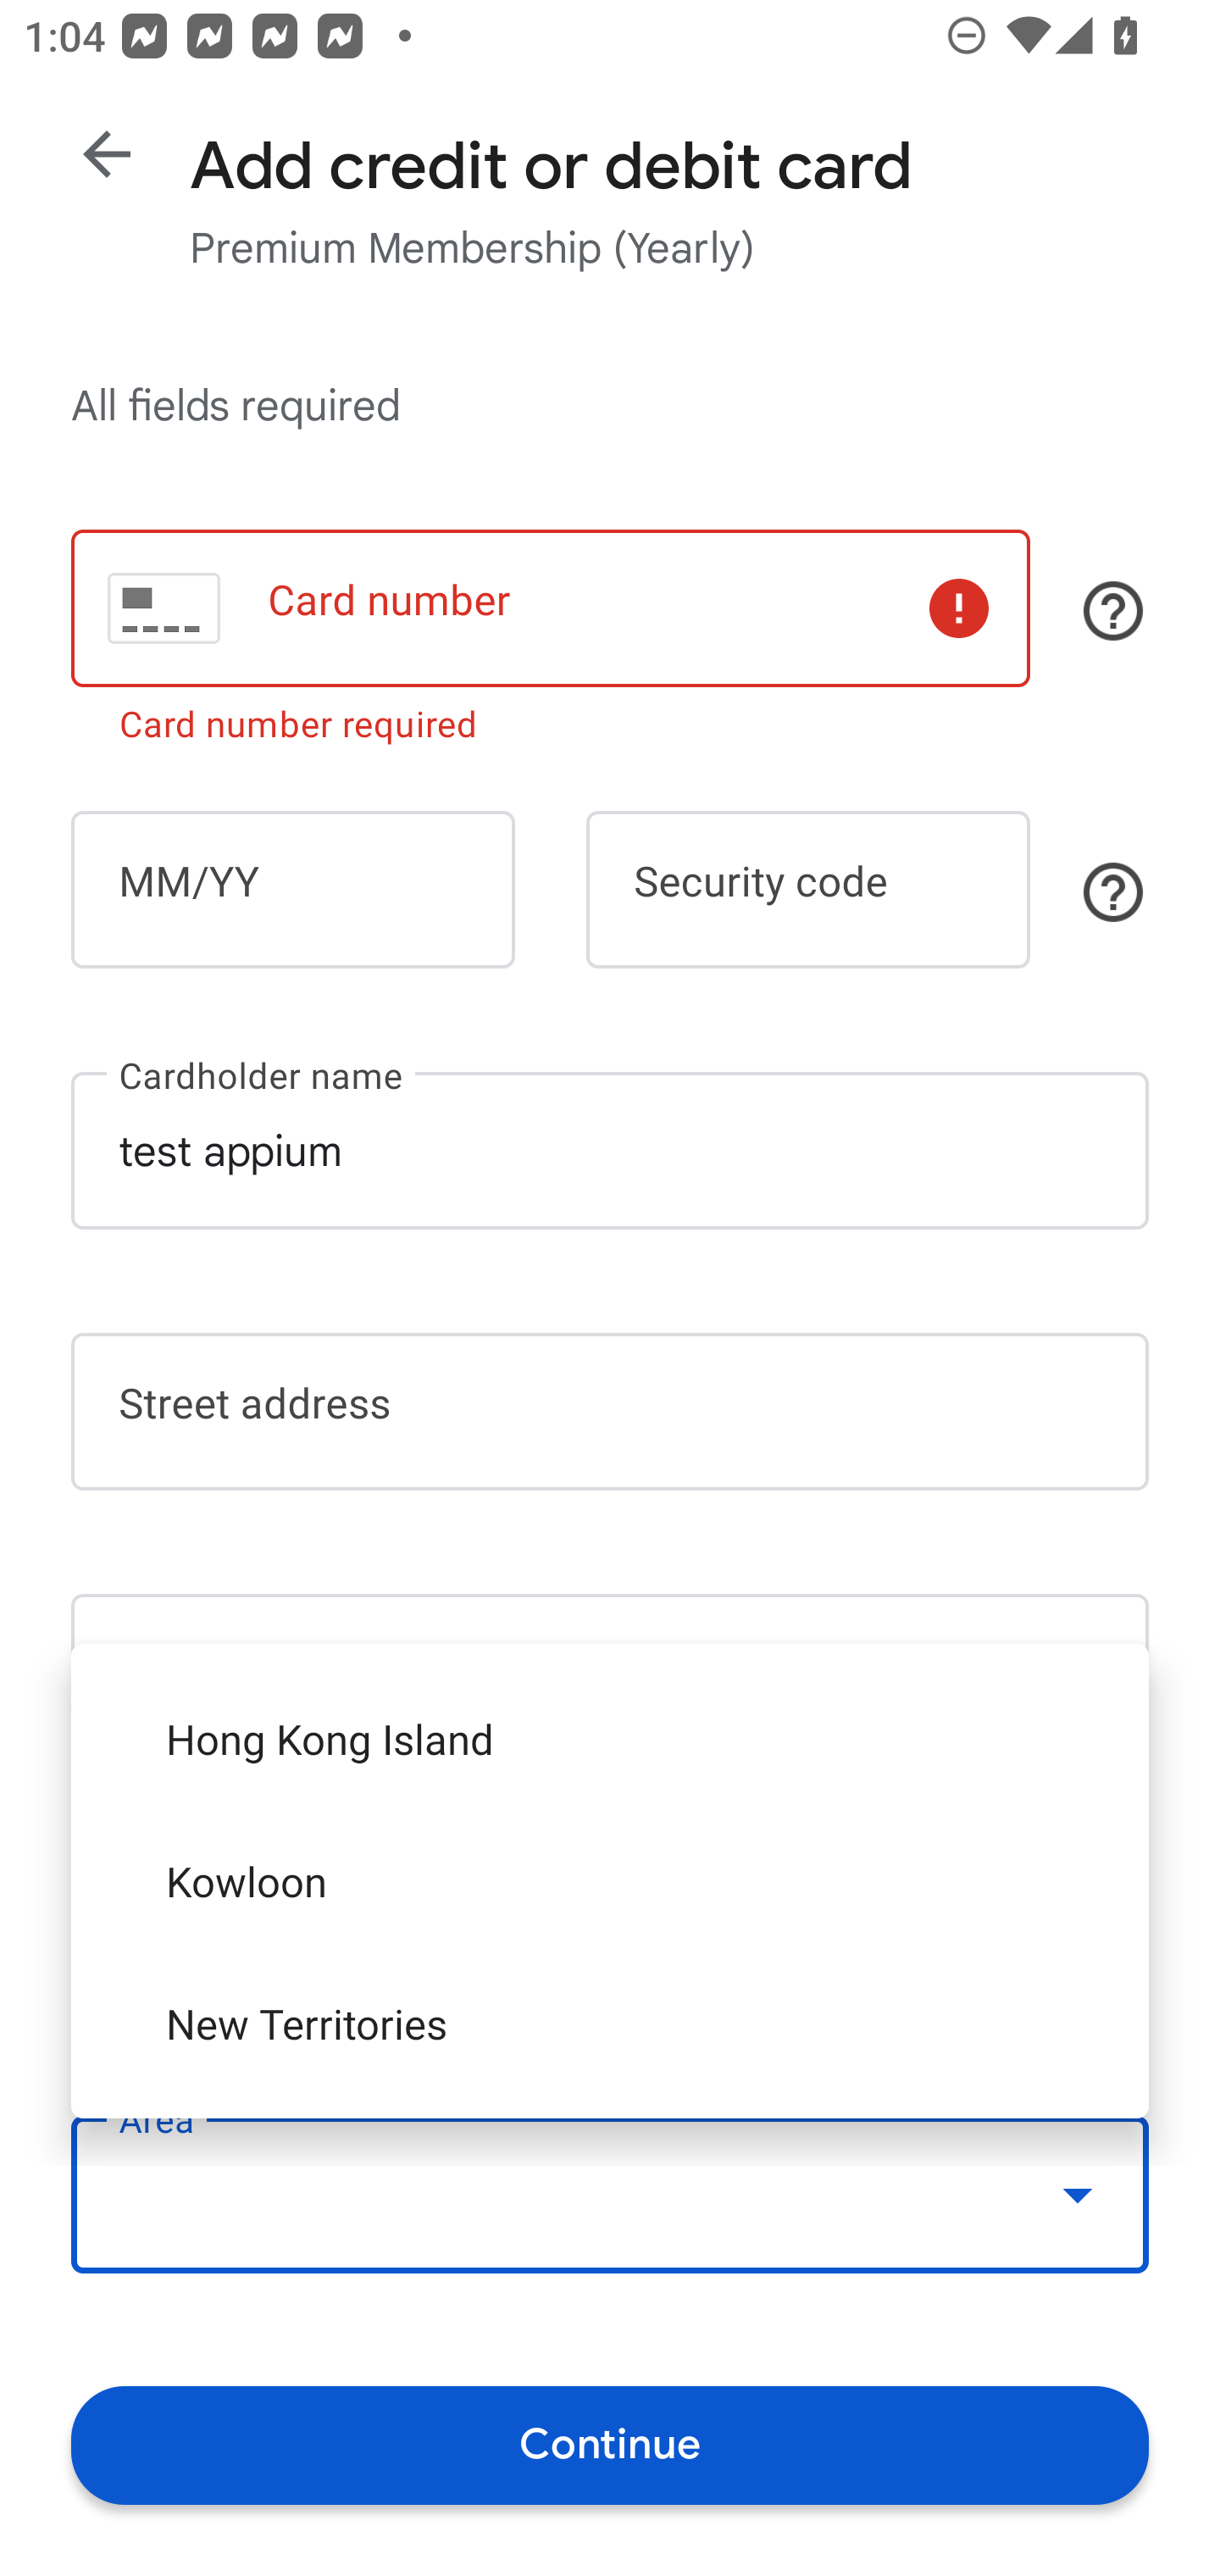  Describe the element at coordinates (610, 1150) in the screenshot. I see `test appium` at that location.